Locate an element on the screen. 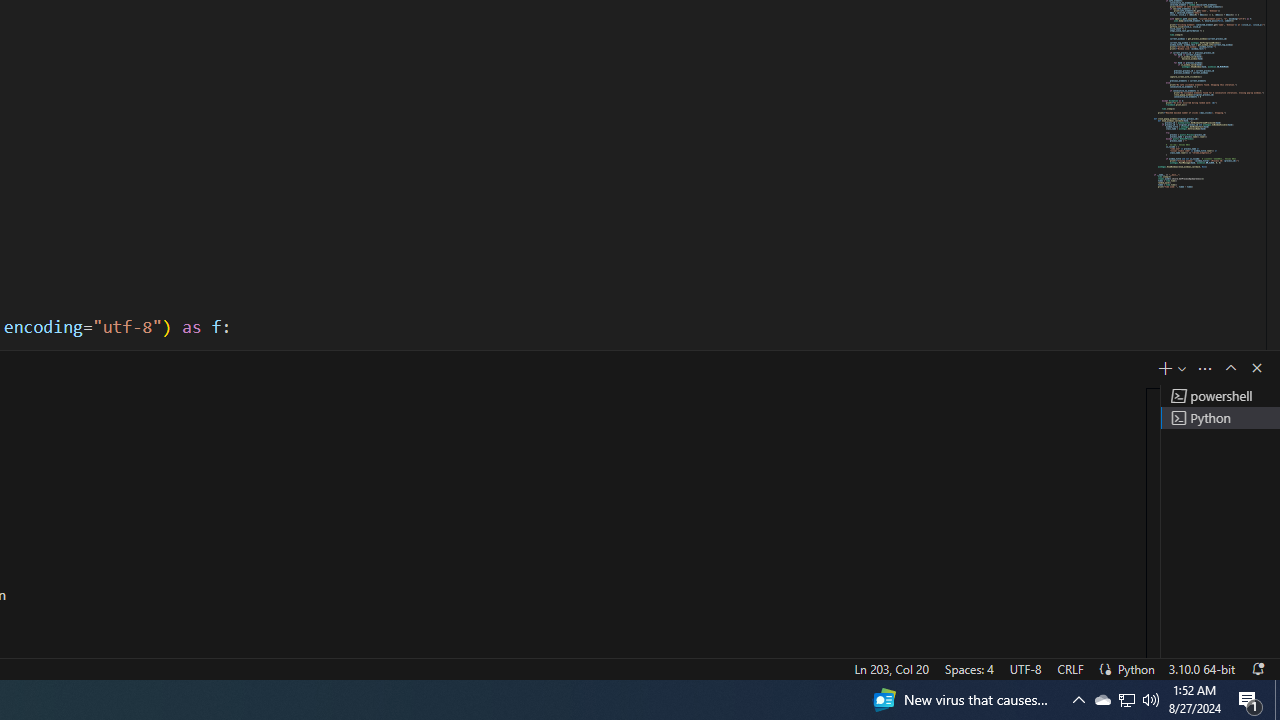  Ln 203, Col 20 is located at coordinates (891, 668).